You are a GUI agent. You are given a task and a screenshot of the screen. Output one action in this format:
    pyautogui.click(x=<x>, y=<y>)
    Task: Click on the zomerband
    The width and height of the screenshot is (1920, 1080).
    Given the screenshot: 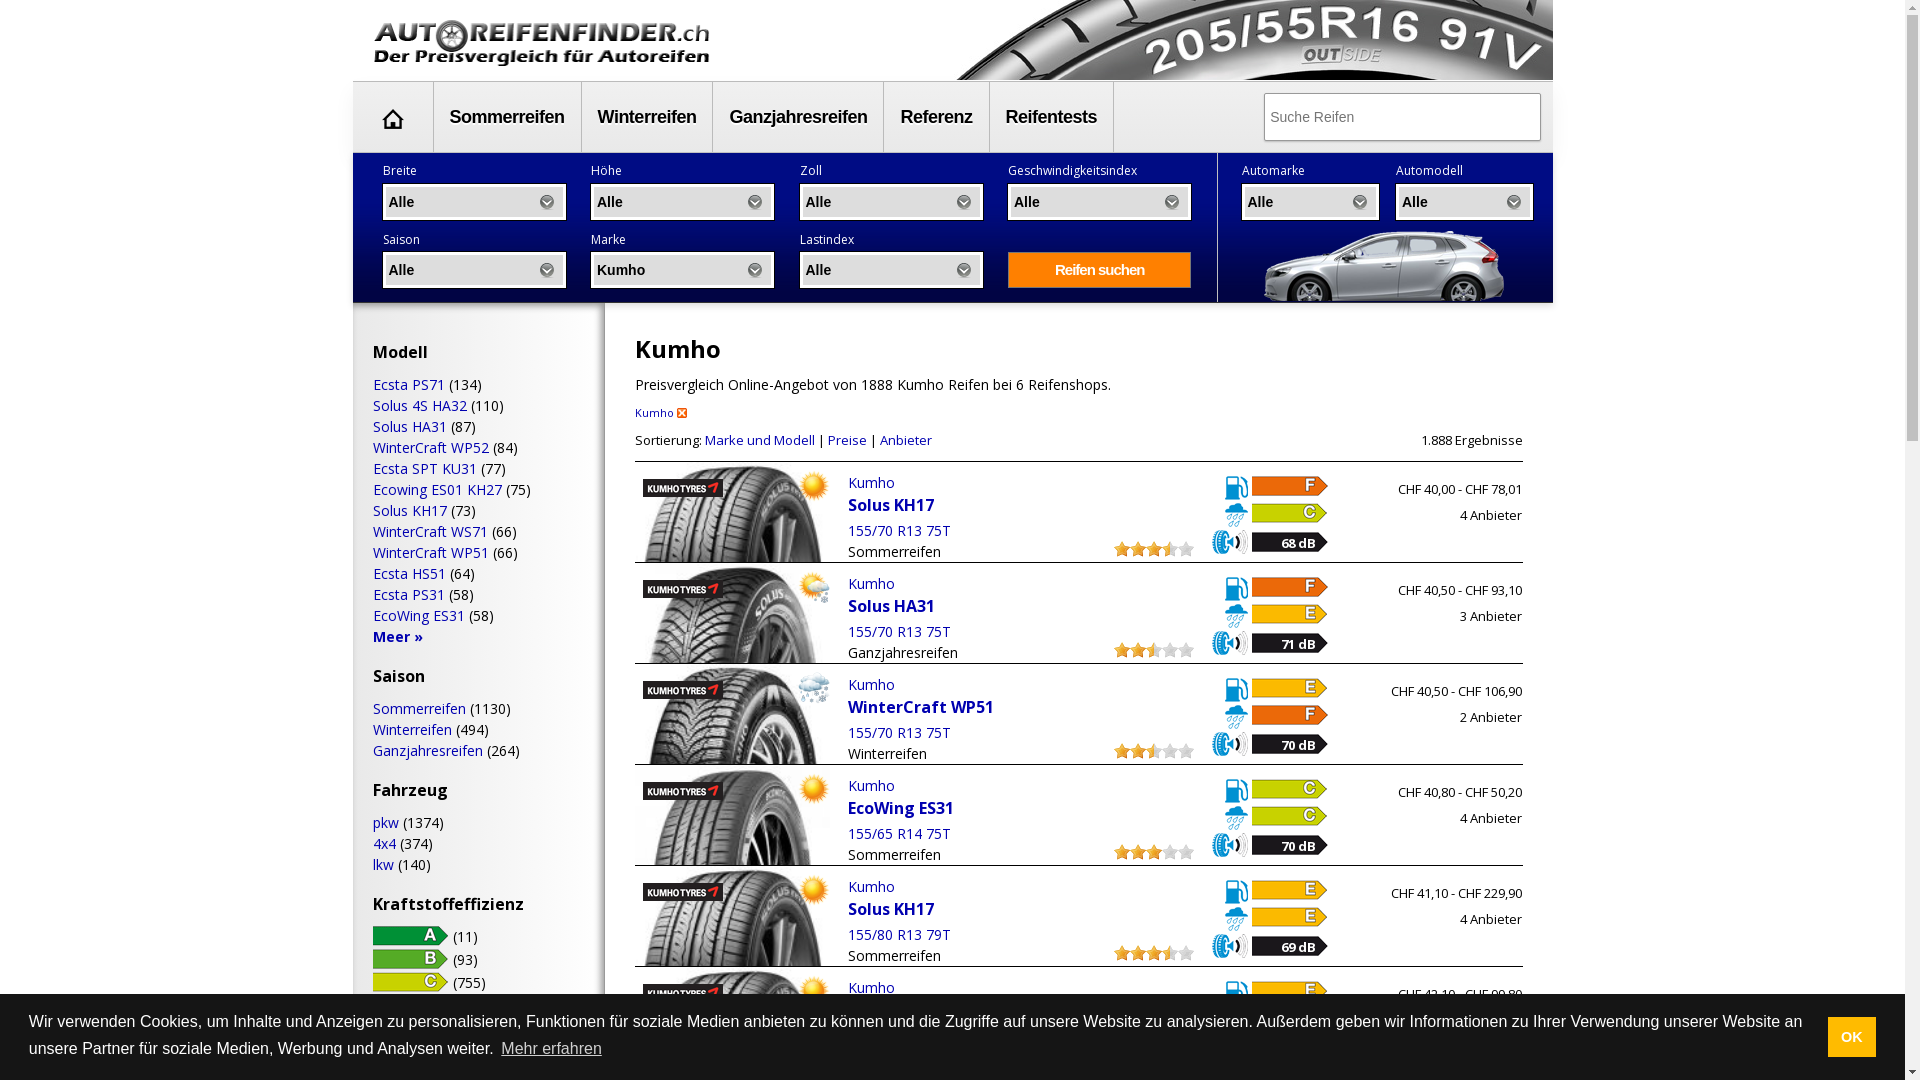 What is the action you would take?
    pyautogui.click(x=814, y=991)
    